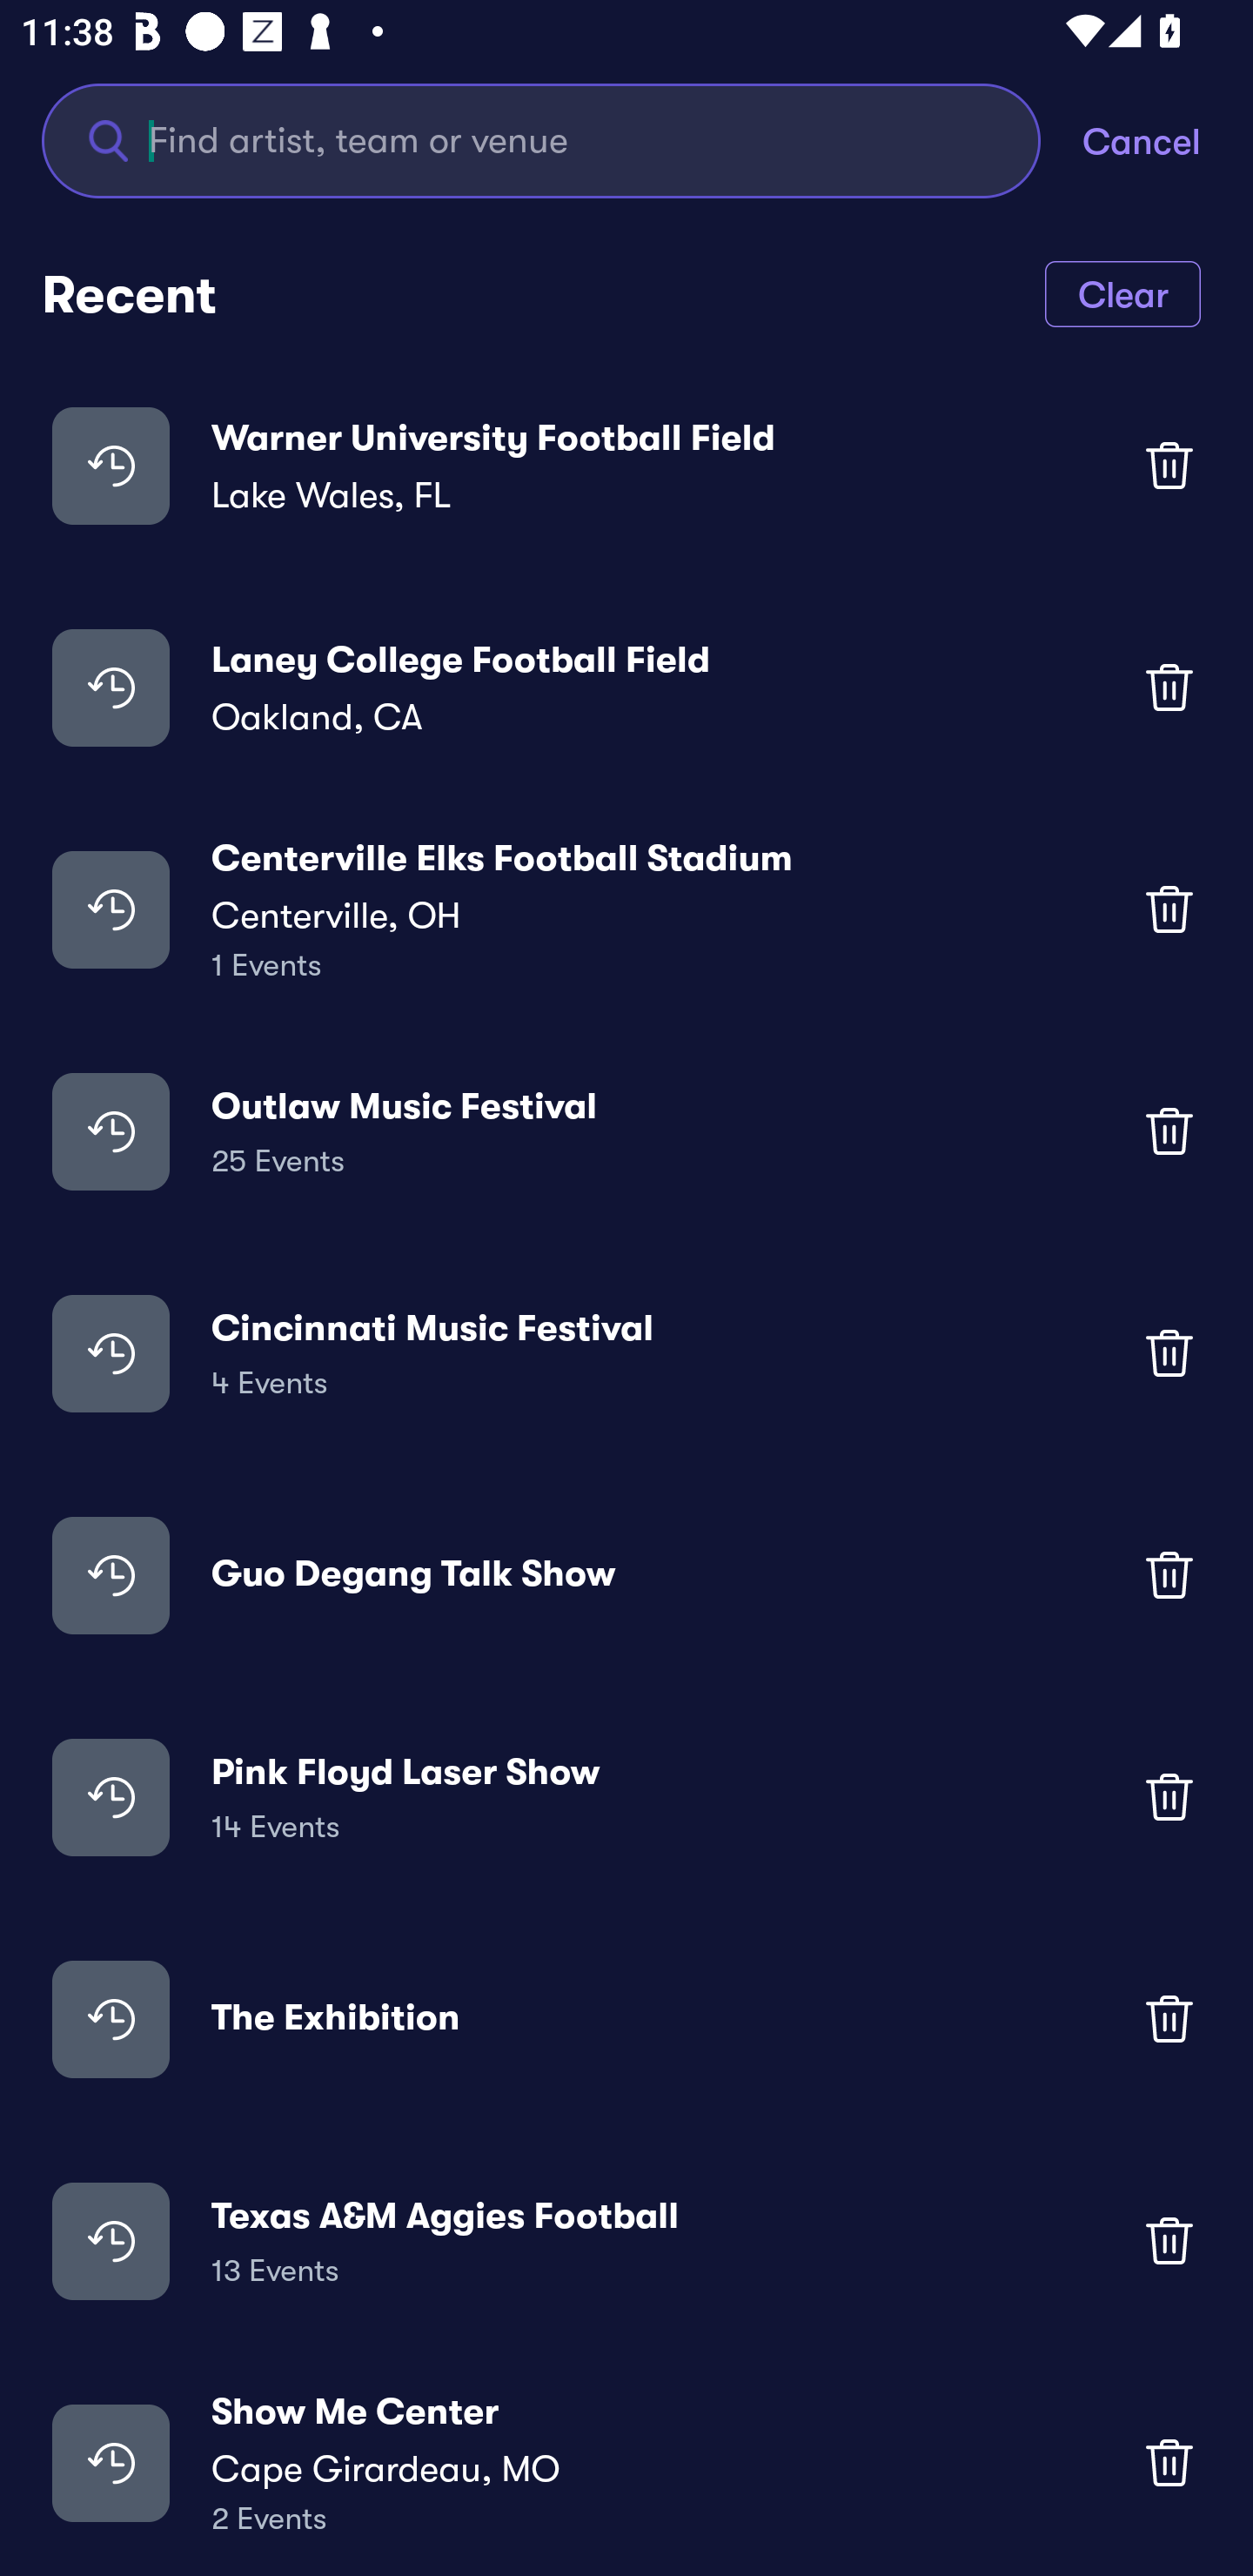 The width and height of the screenshot is (1253, 2576). Describe the element at coordinates (626, 1131) in the screenshot. I see `Outlaw Music Festival 25 Events` at that location.